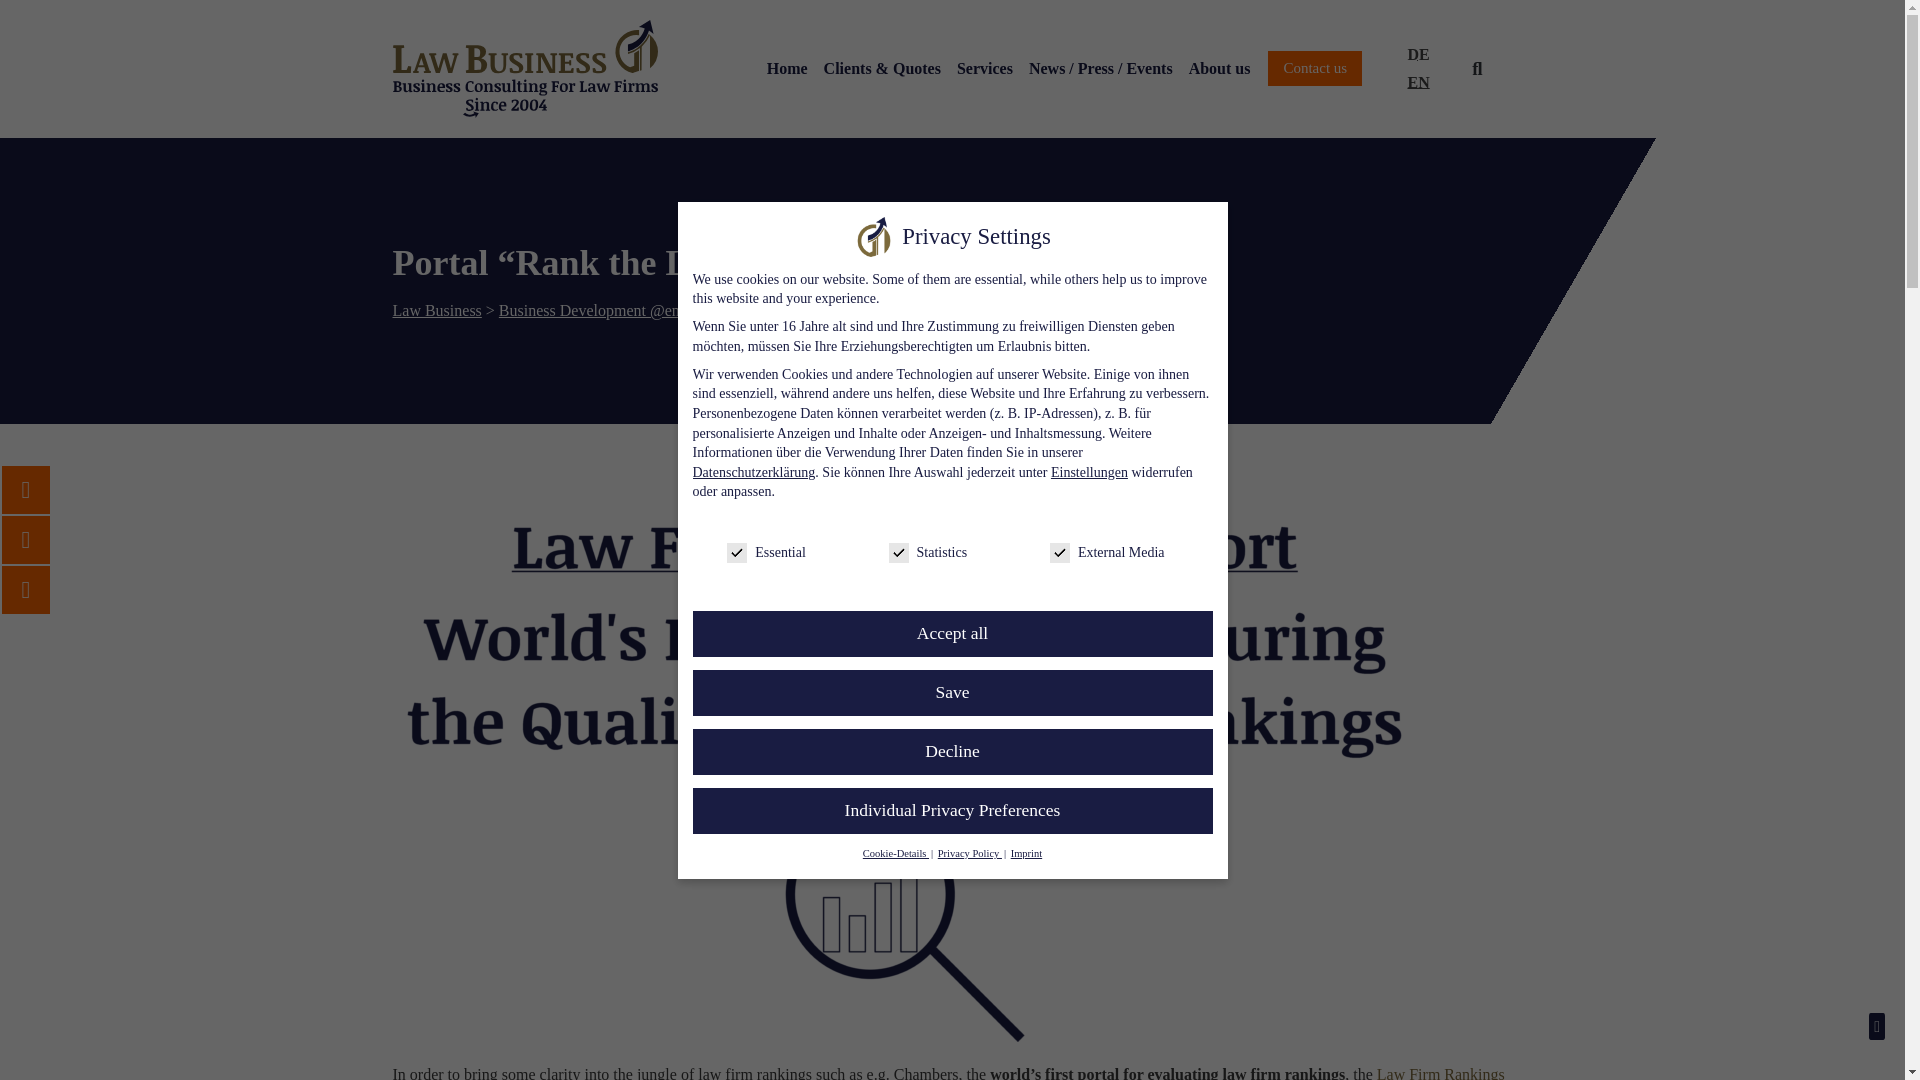 This screenshot has width=1920, height=1080. I want to click on Home, so click(787, 68).